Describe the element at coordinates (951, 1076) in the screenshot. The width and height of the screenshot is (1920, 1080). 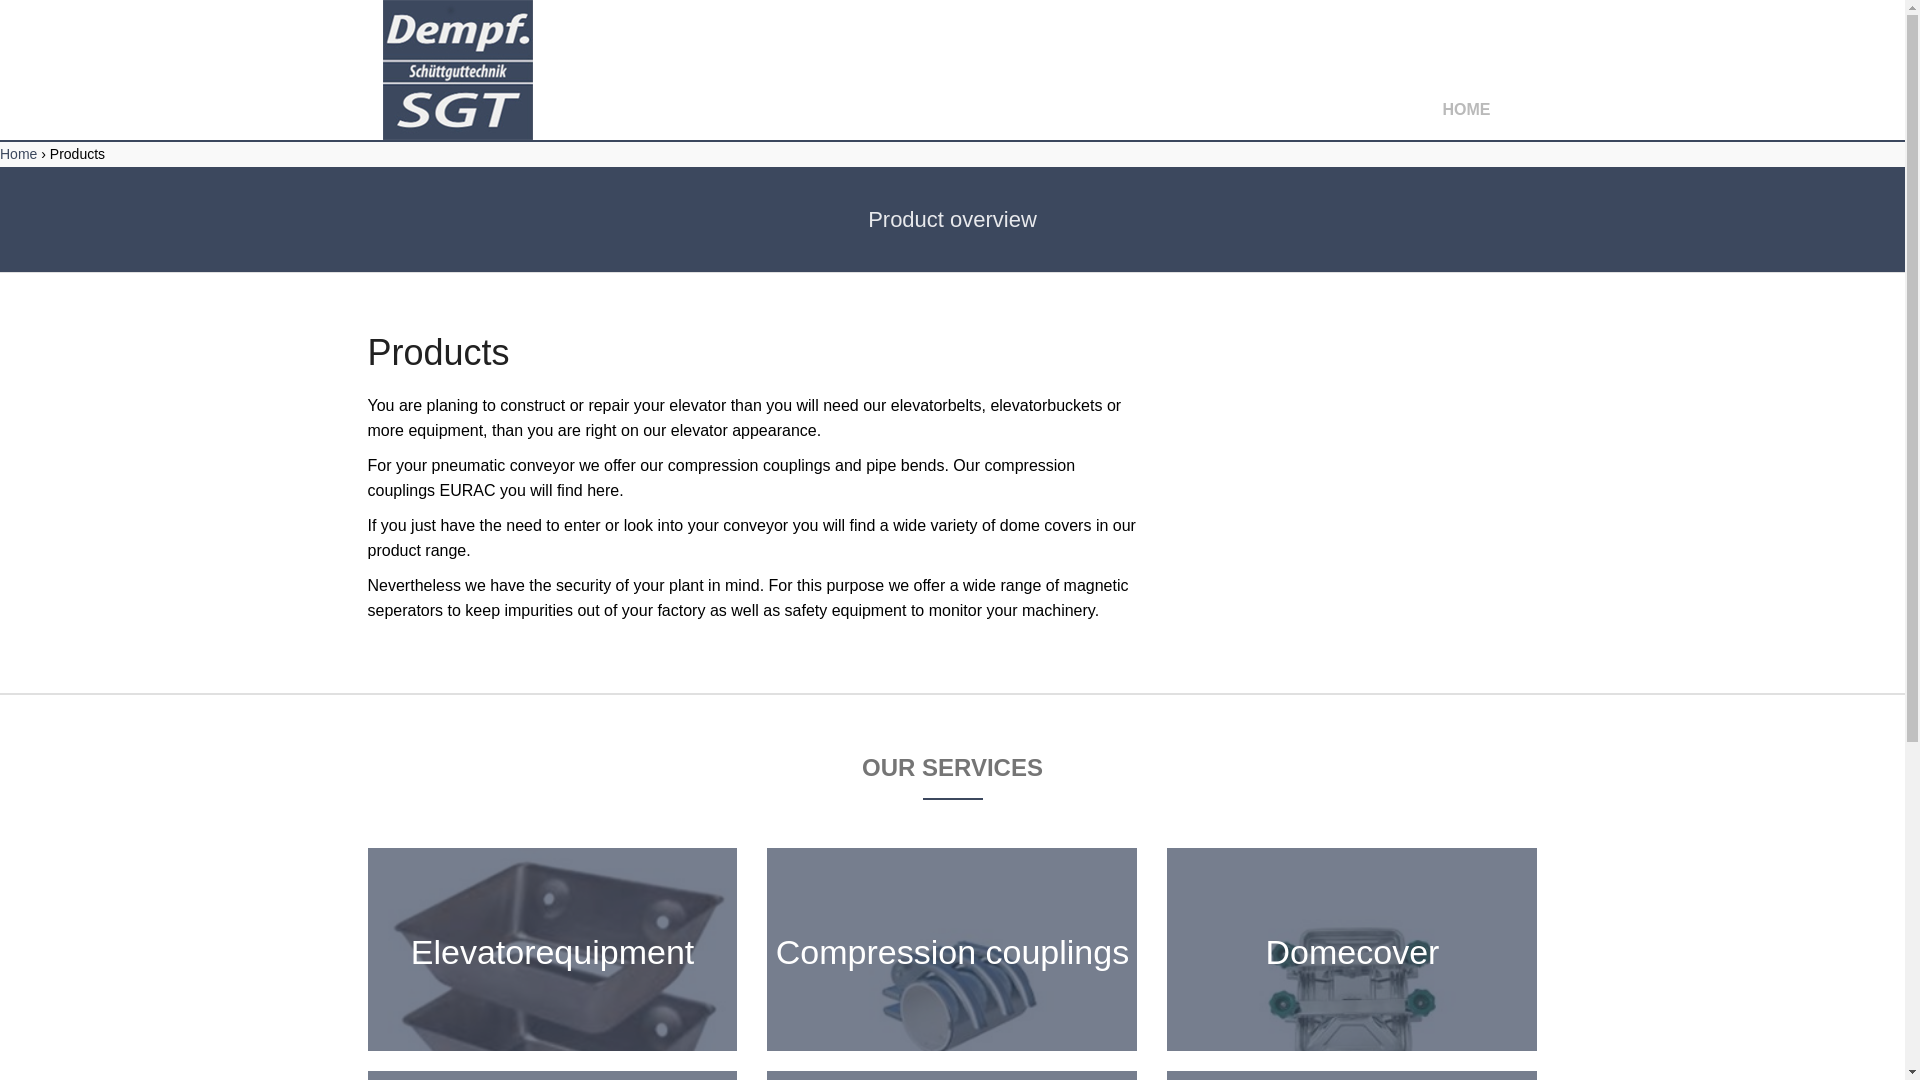
I see `Pipe systems` at that location.